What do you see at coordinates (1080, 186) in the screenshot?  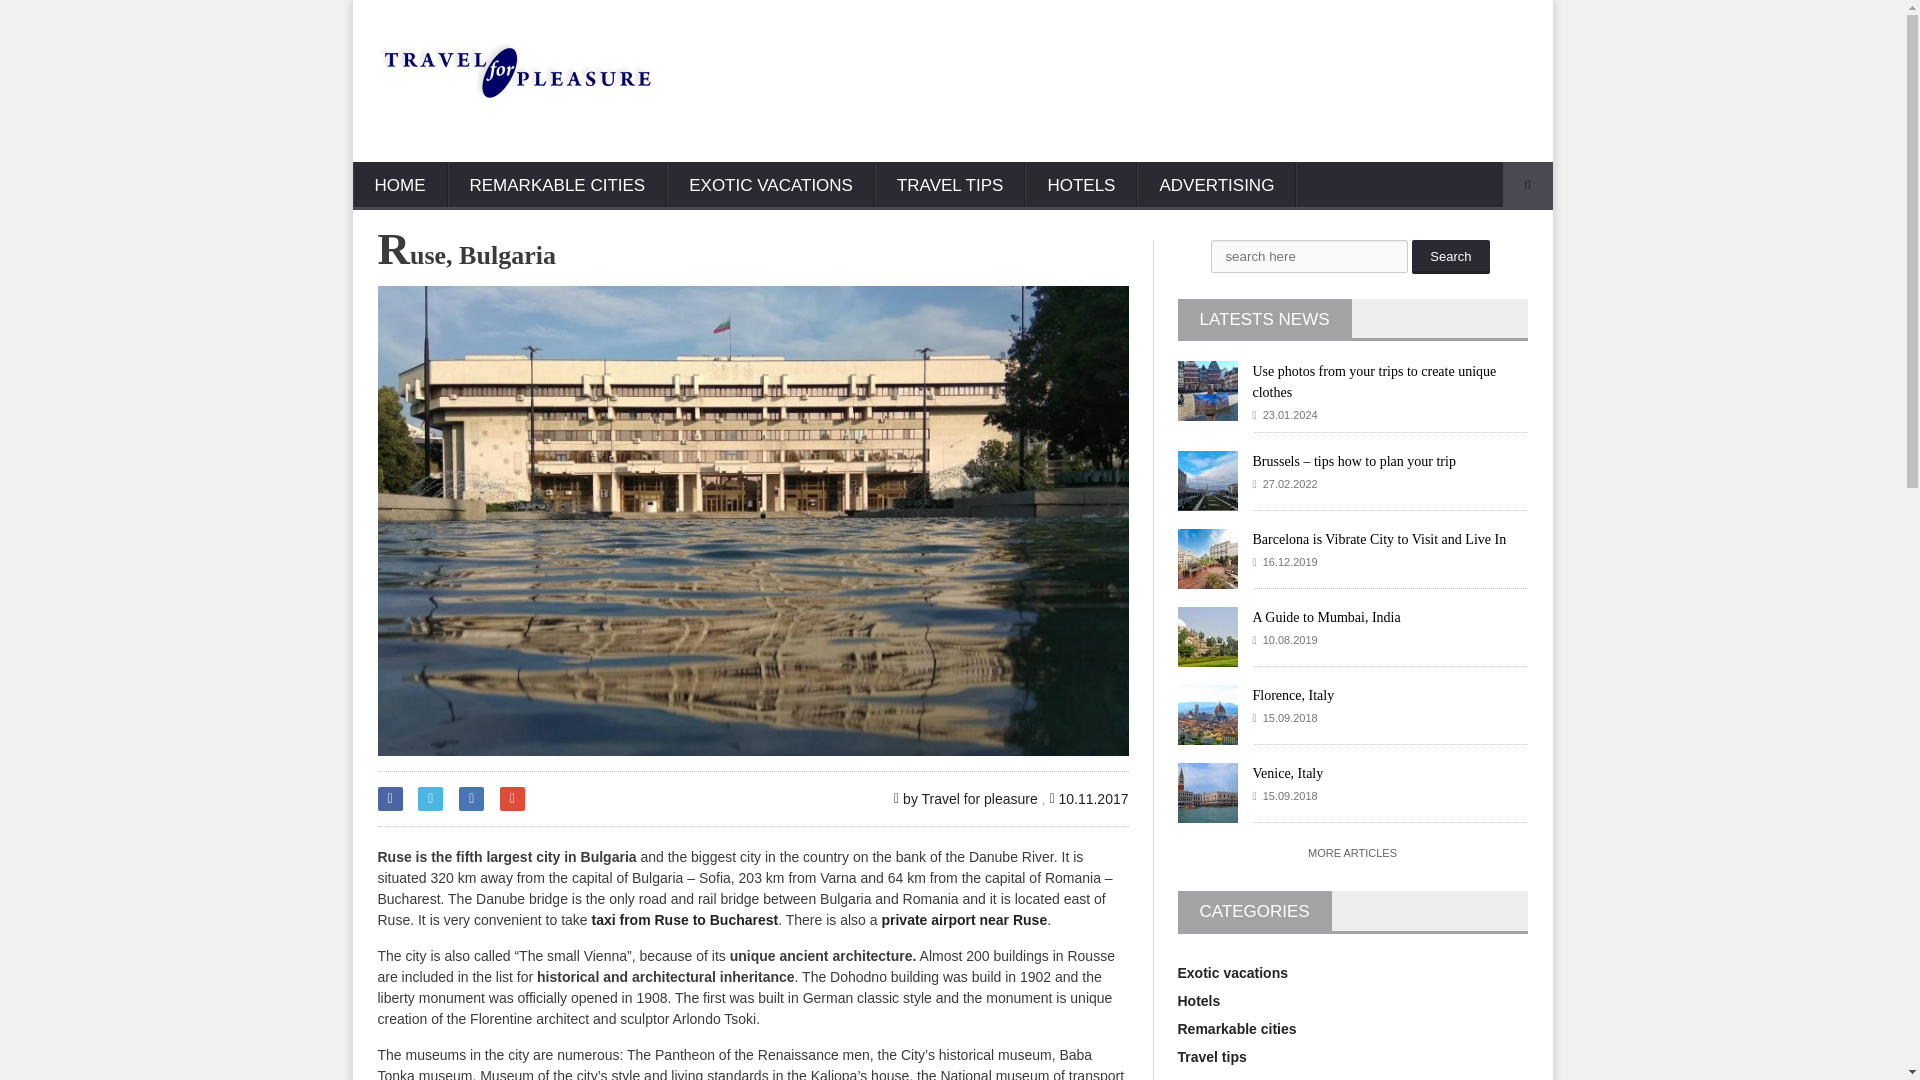 I see `HOTELS` at bounding box center [1080, 186].